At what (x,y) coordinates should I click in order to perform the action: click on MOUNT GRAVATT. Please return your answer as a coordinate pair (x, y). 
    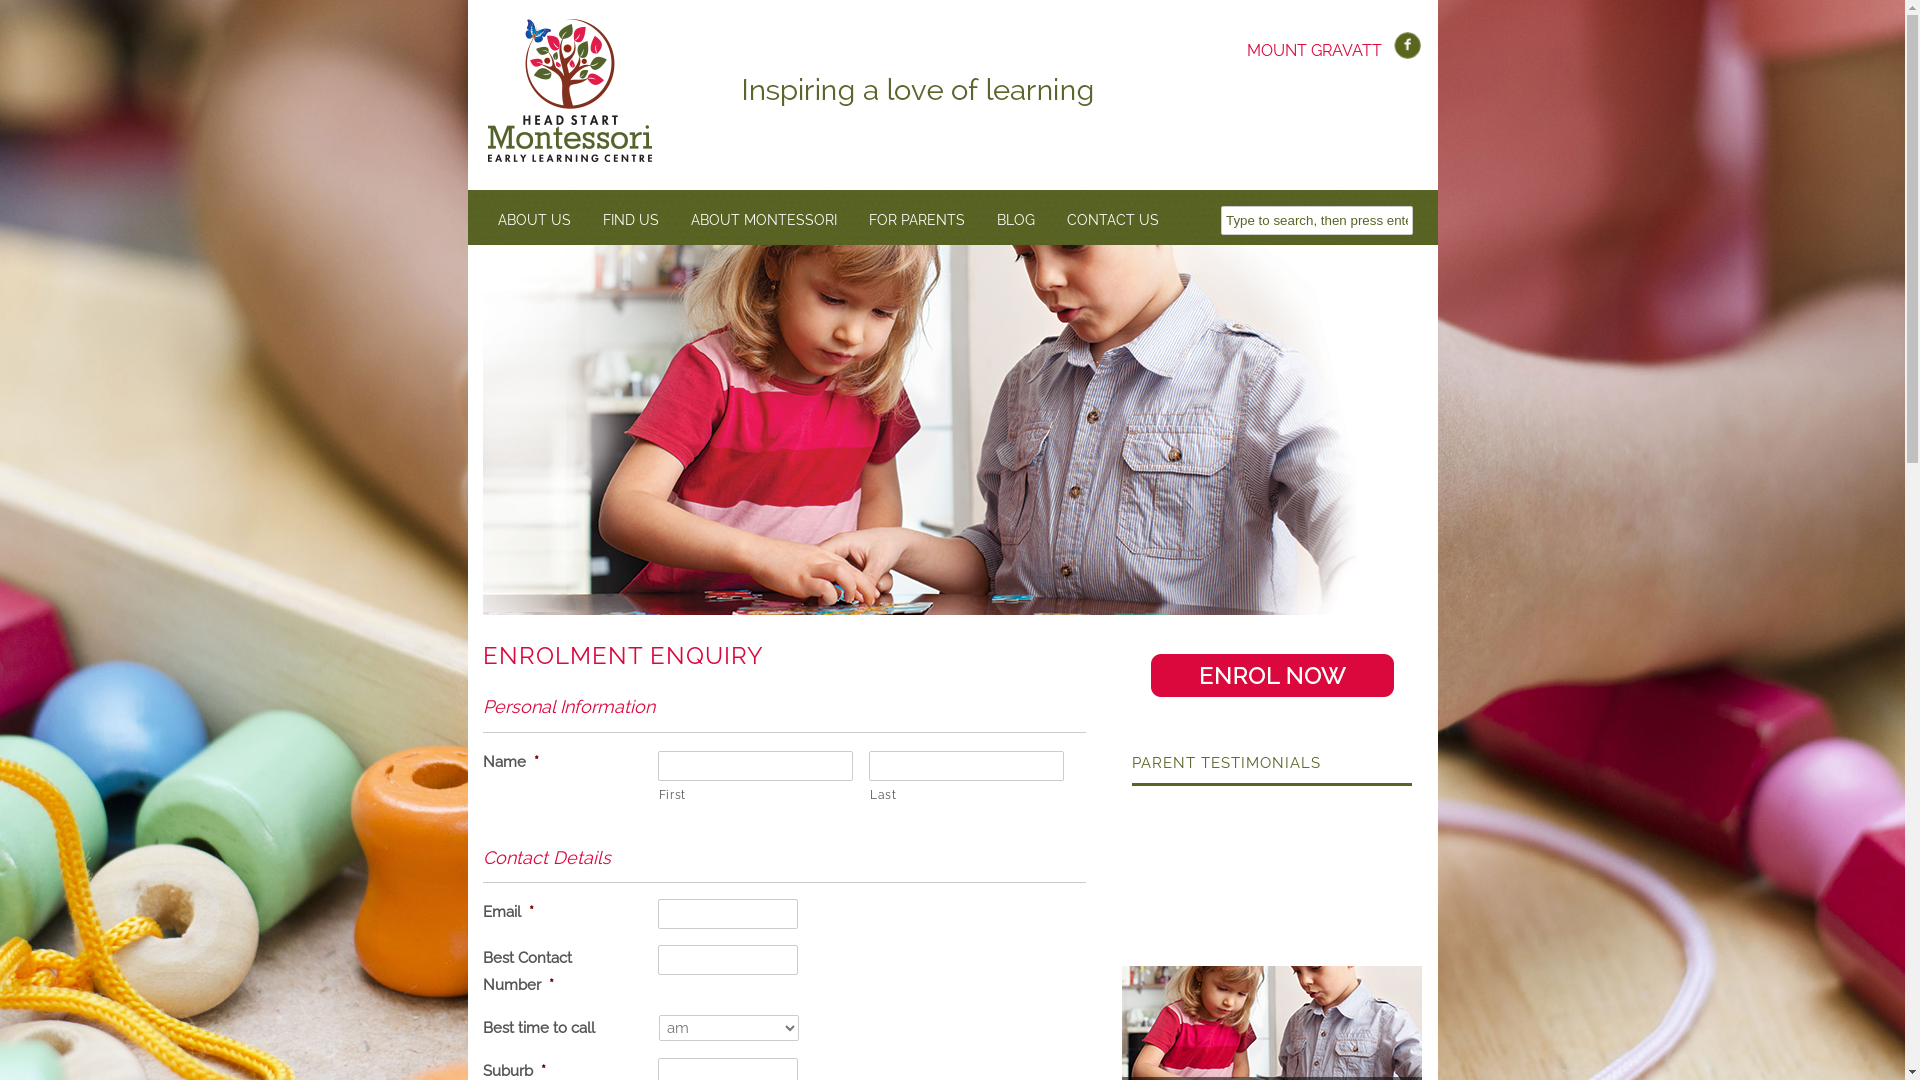
    Looking at the image, I should click on (1314, 50).